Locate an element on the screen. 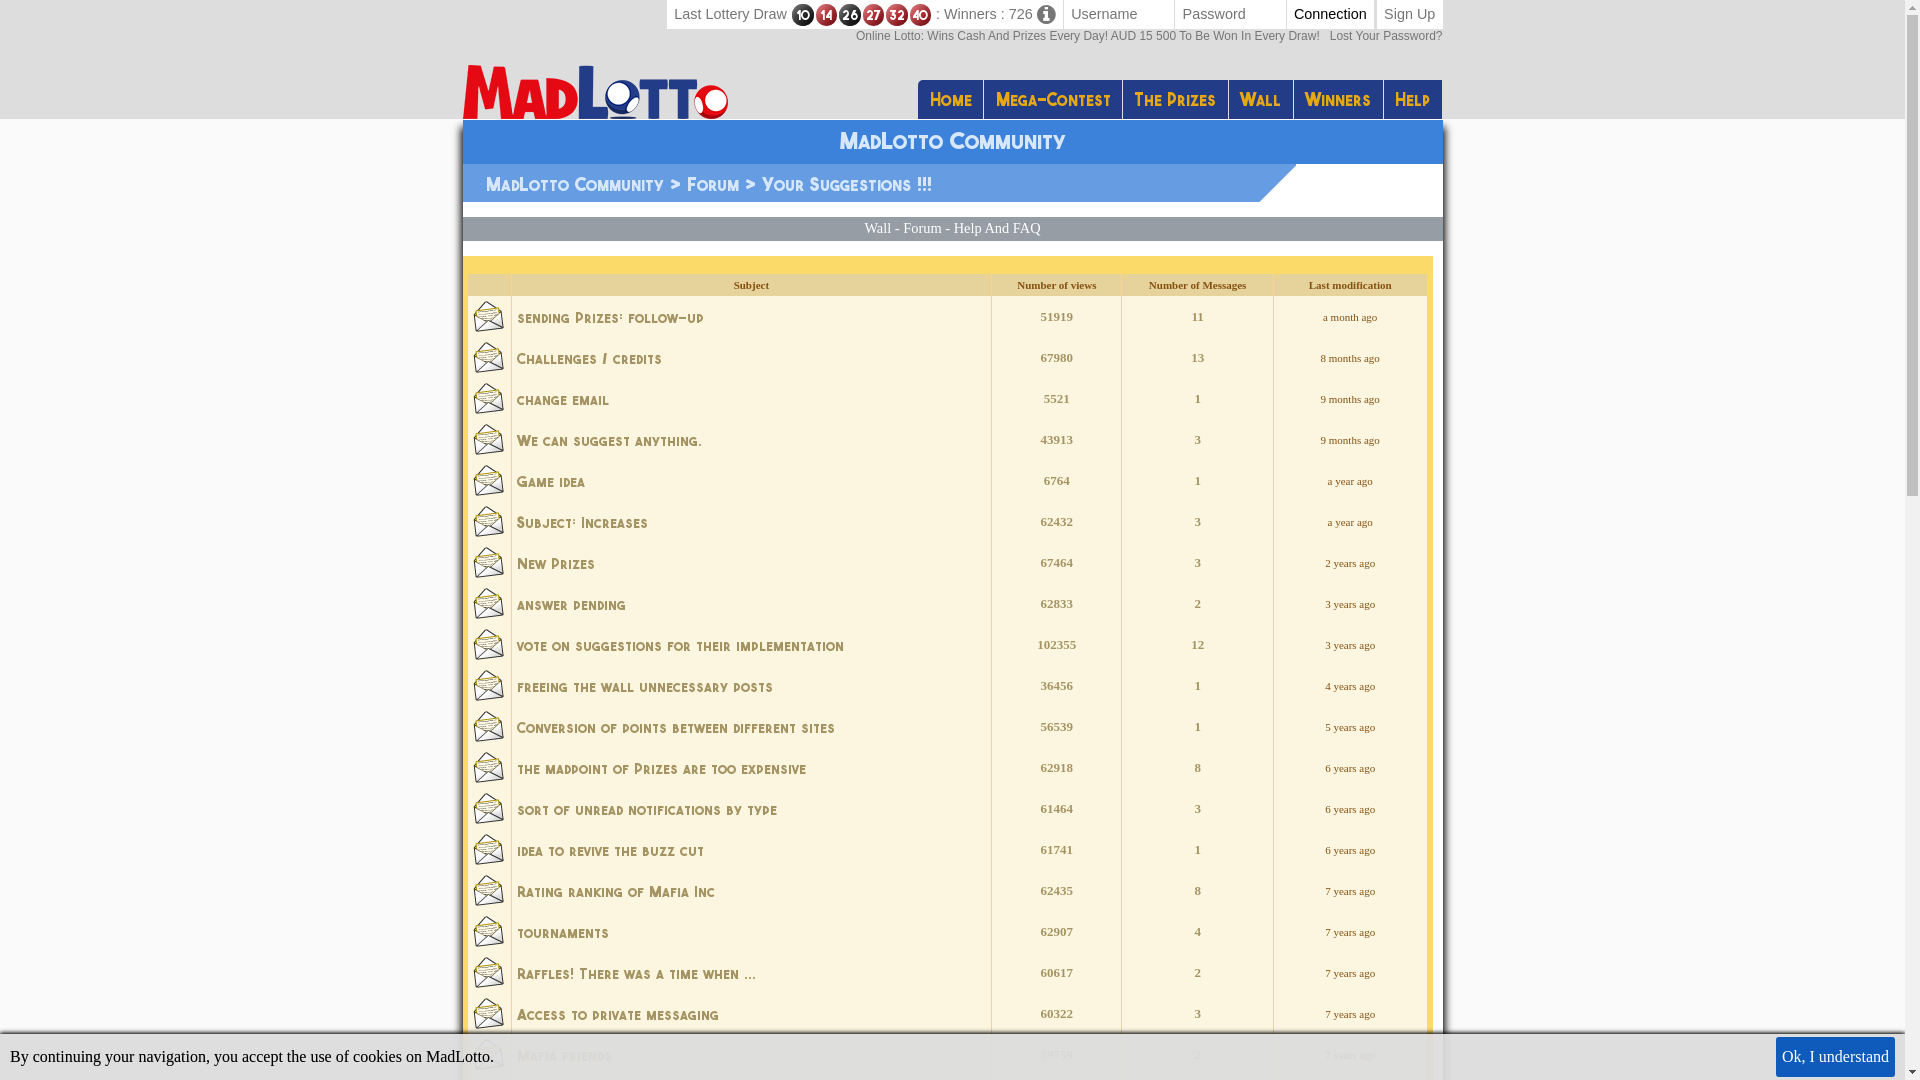  sending Prizes: follow-up is located at coordinates (752, 316).